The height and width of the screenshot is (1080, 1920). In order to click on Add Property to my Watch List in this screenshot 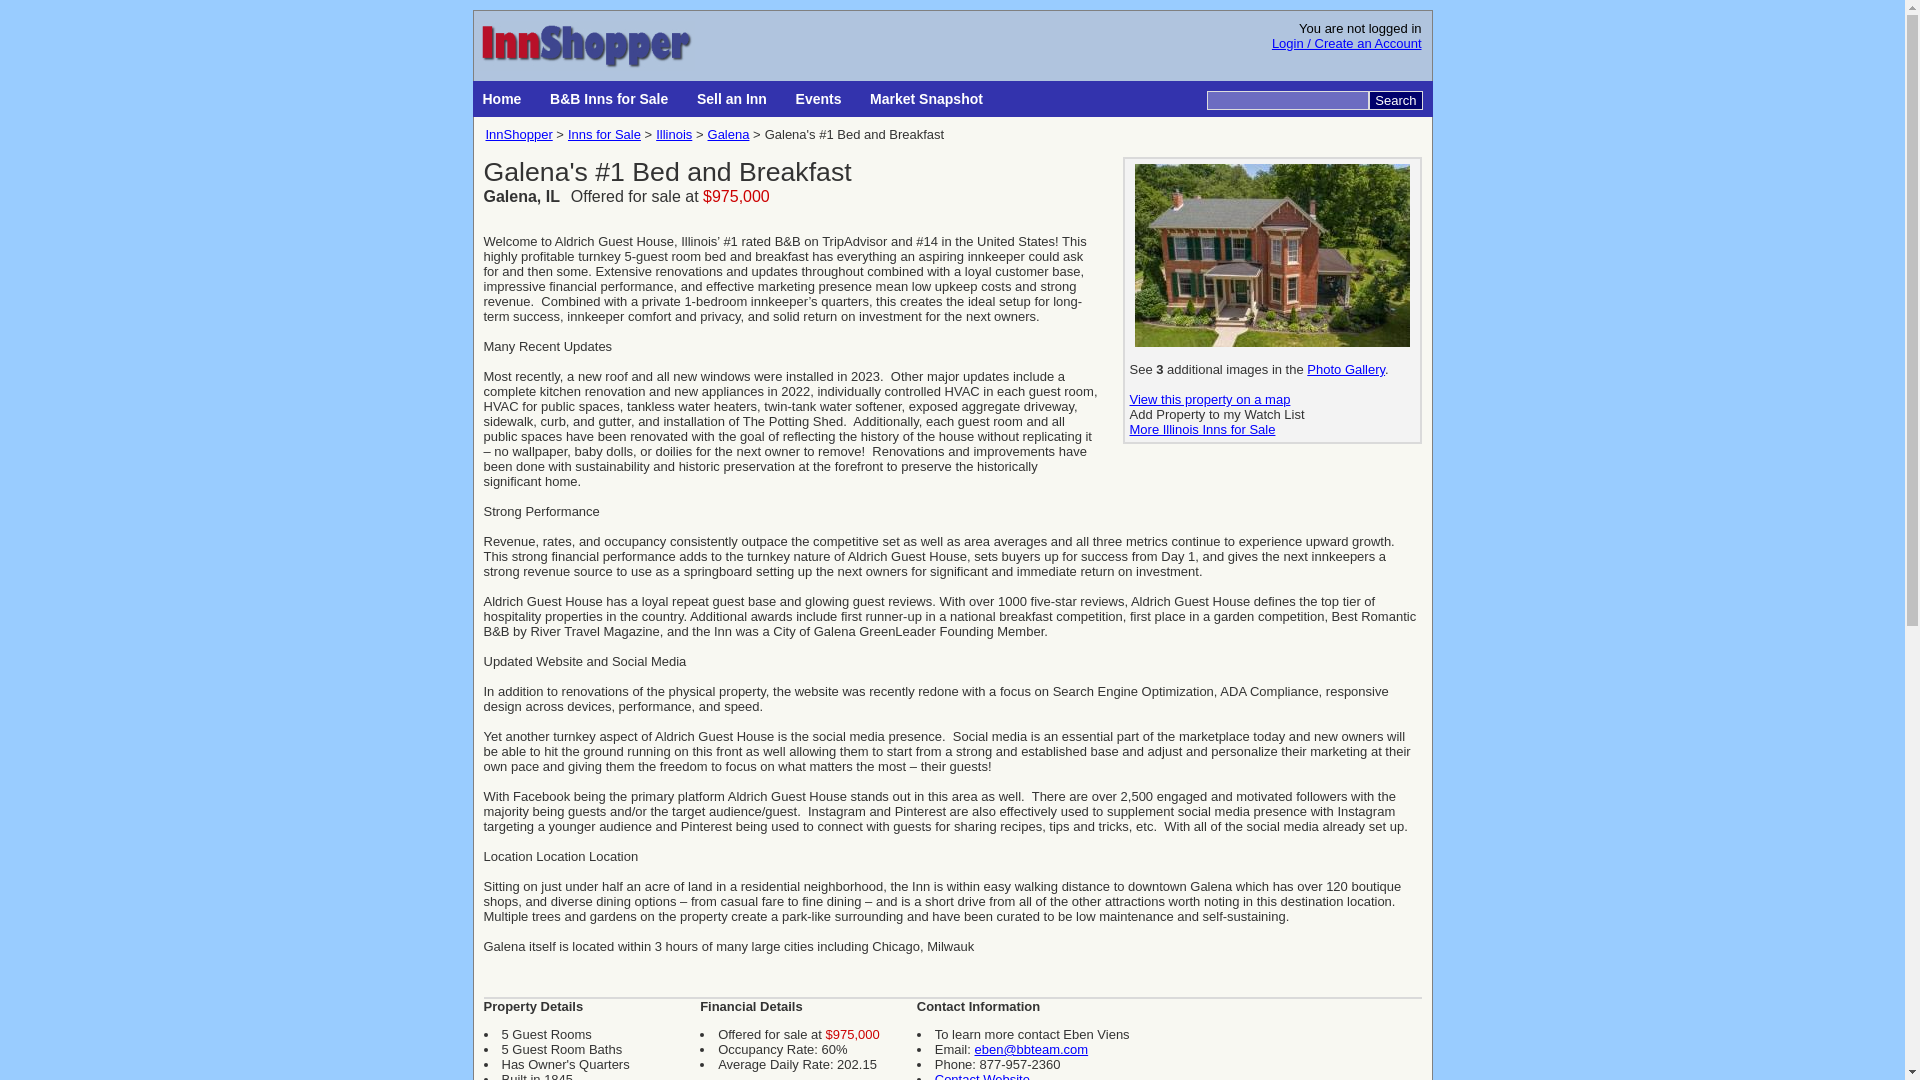, I will do `click(1218, 414)`.